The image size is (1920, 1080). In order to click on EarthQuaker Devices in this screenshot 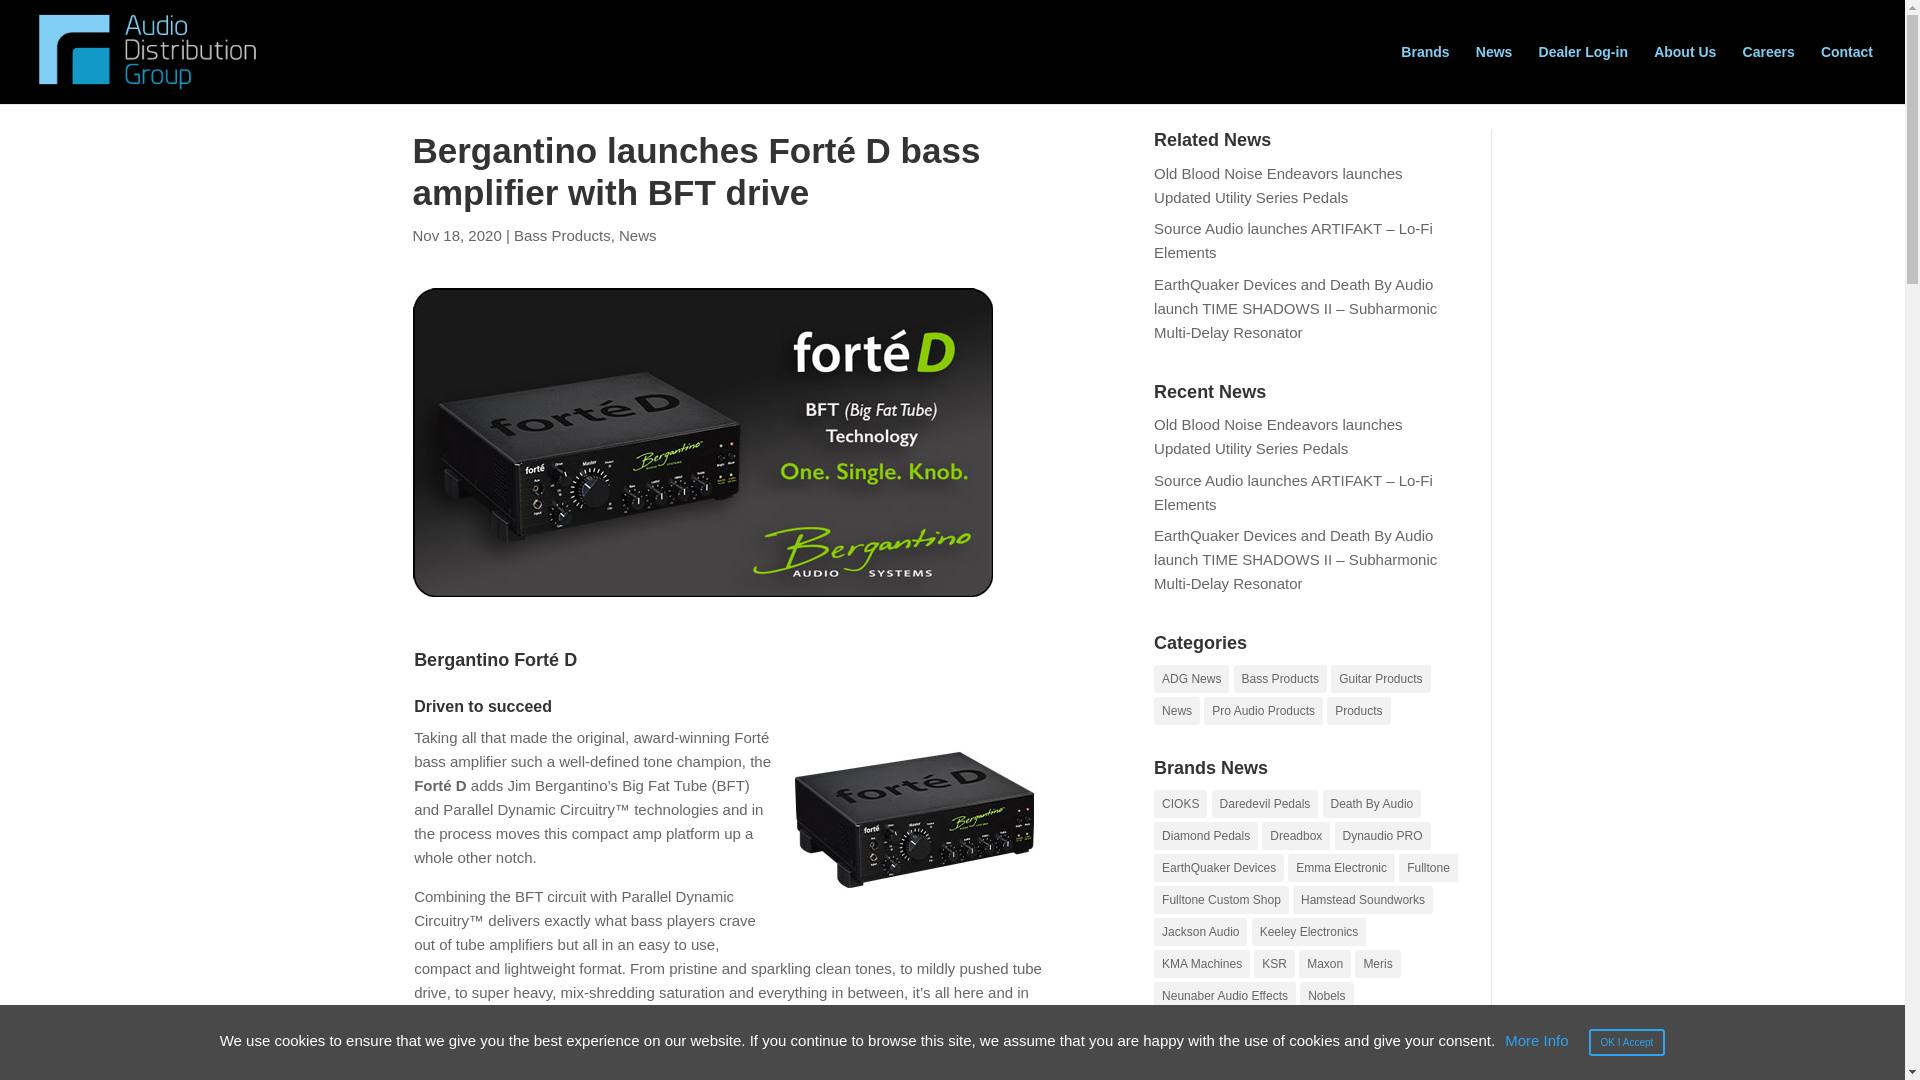, I will do `click(1218, 868)`.